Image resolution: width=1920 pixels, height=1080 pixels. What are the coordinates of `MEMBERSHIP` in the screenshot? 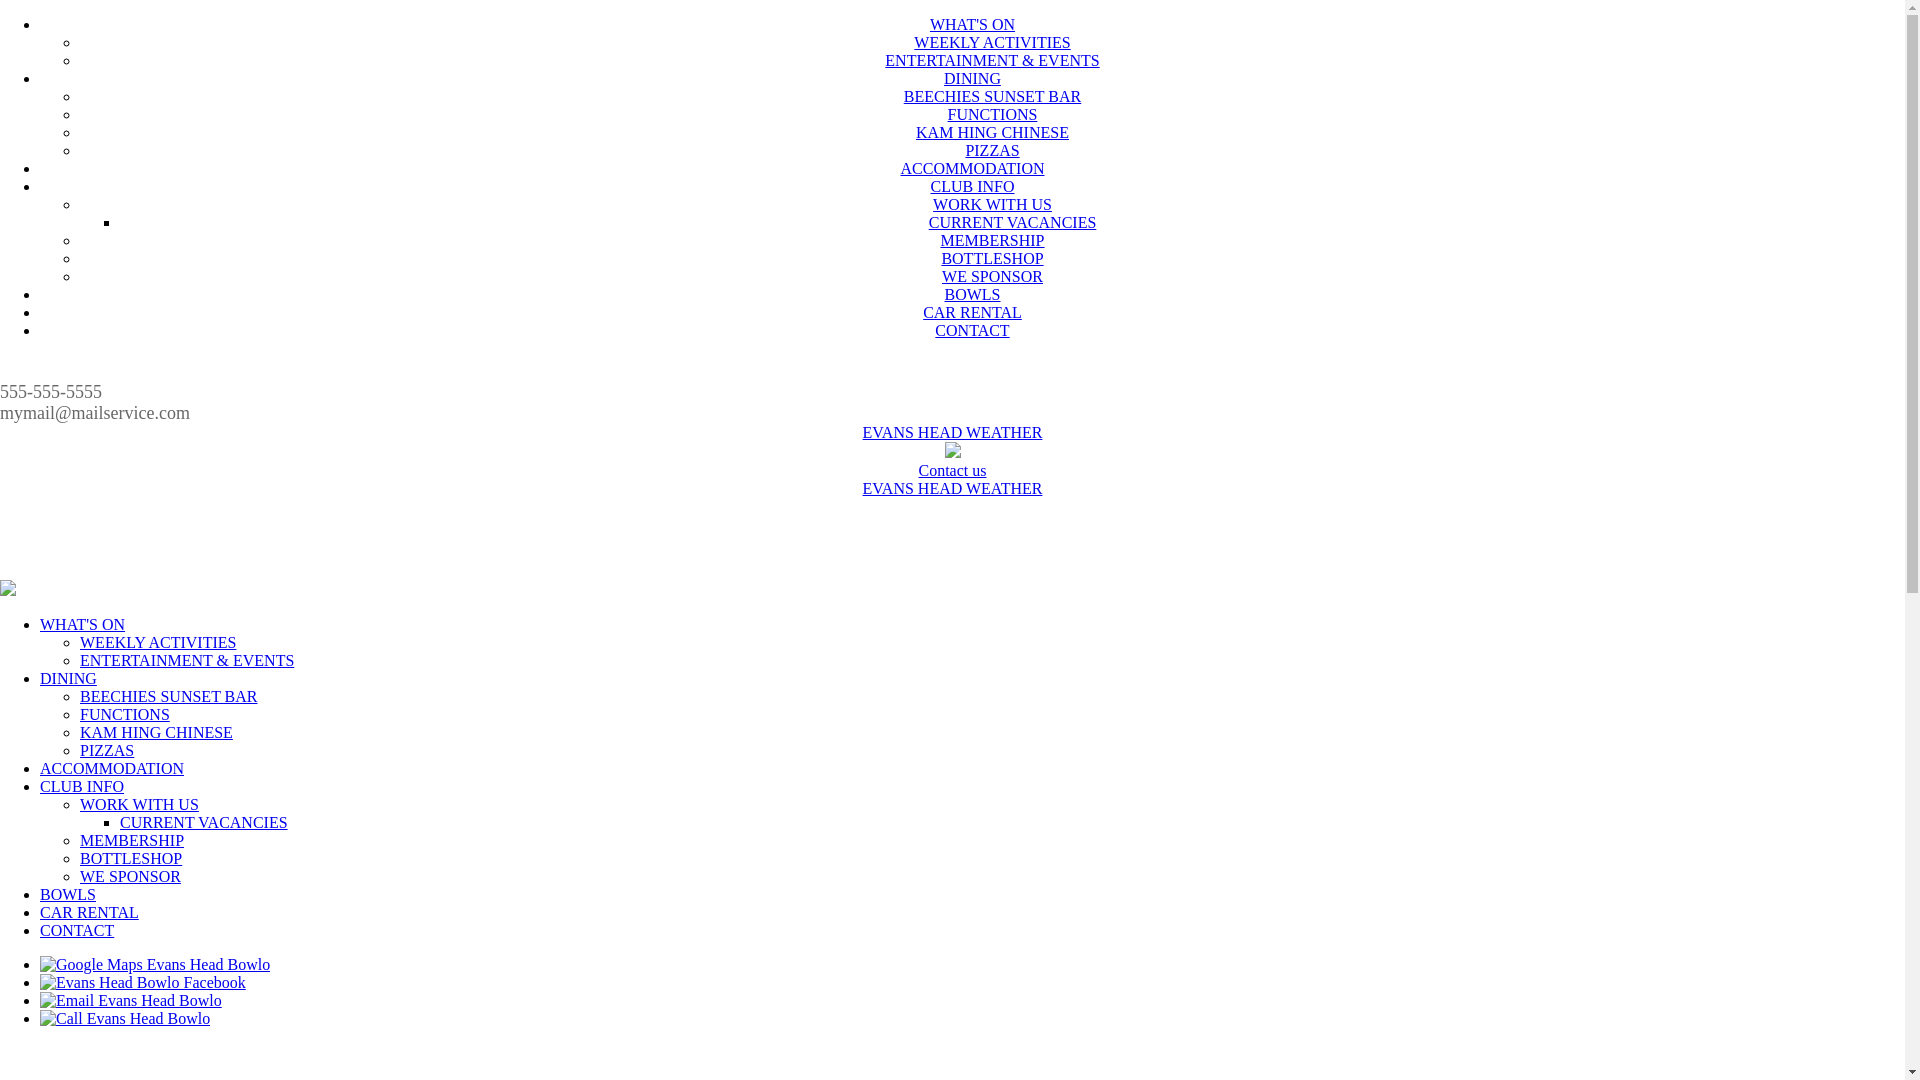 It's located at (992, 240).